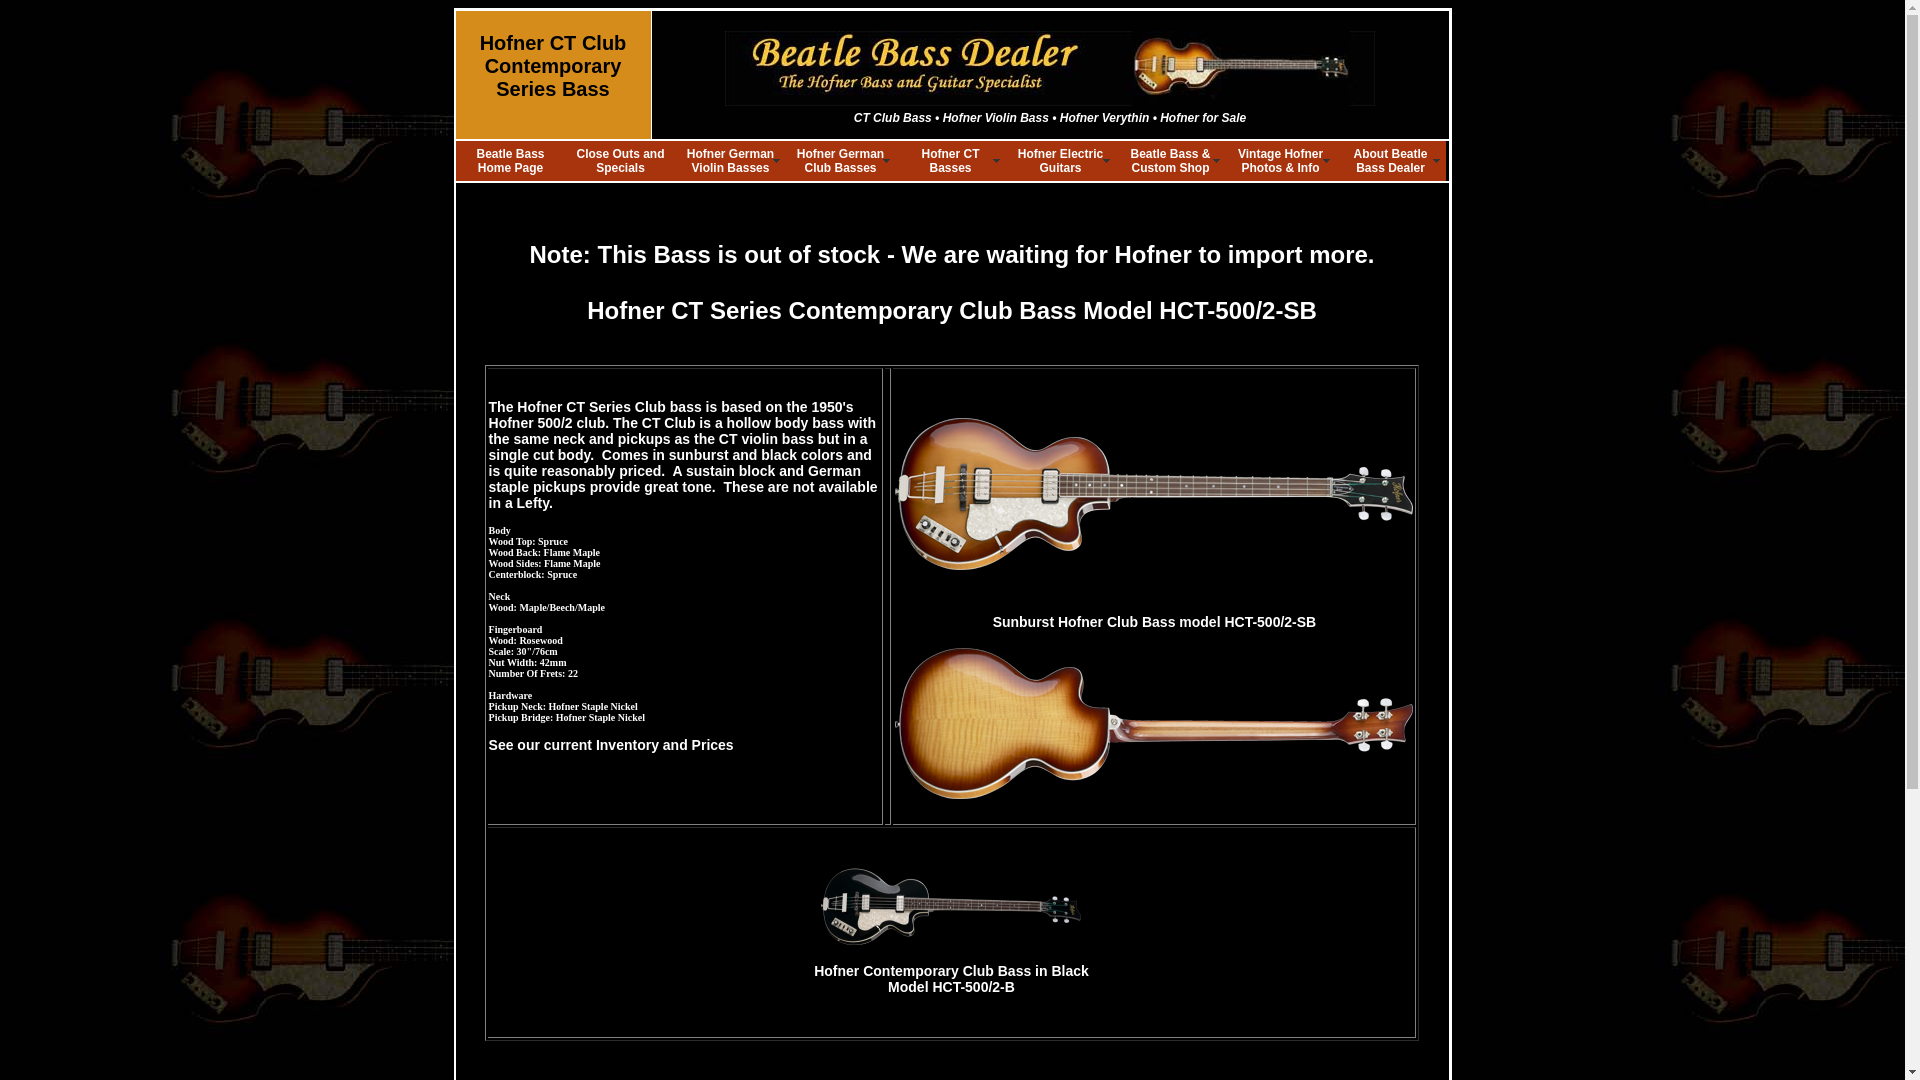 The image size is (1920, 1080). I want to click on Hofner Basses and Guitars in Chicago, so click(511, 161).